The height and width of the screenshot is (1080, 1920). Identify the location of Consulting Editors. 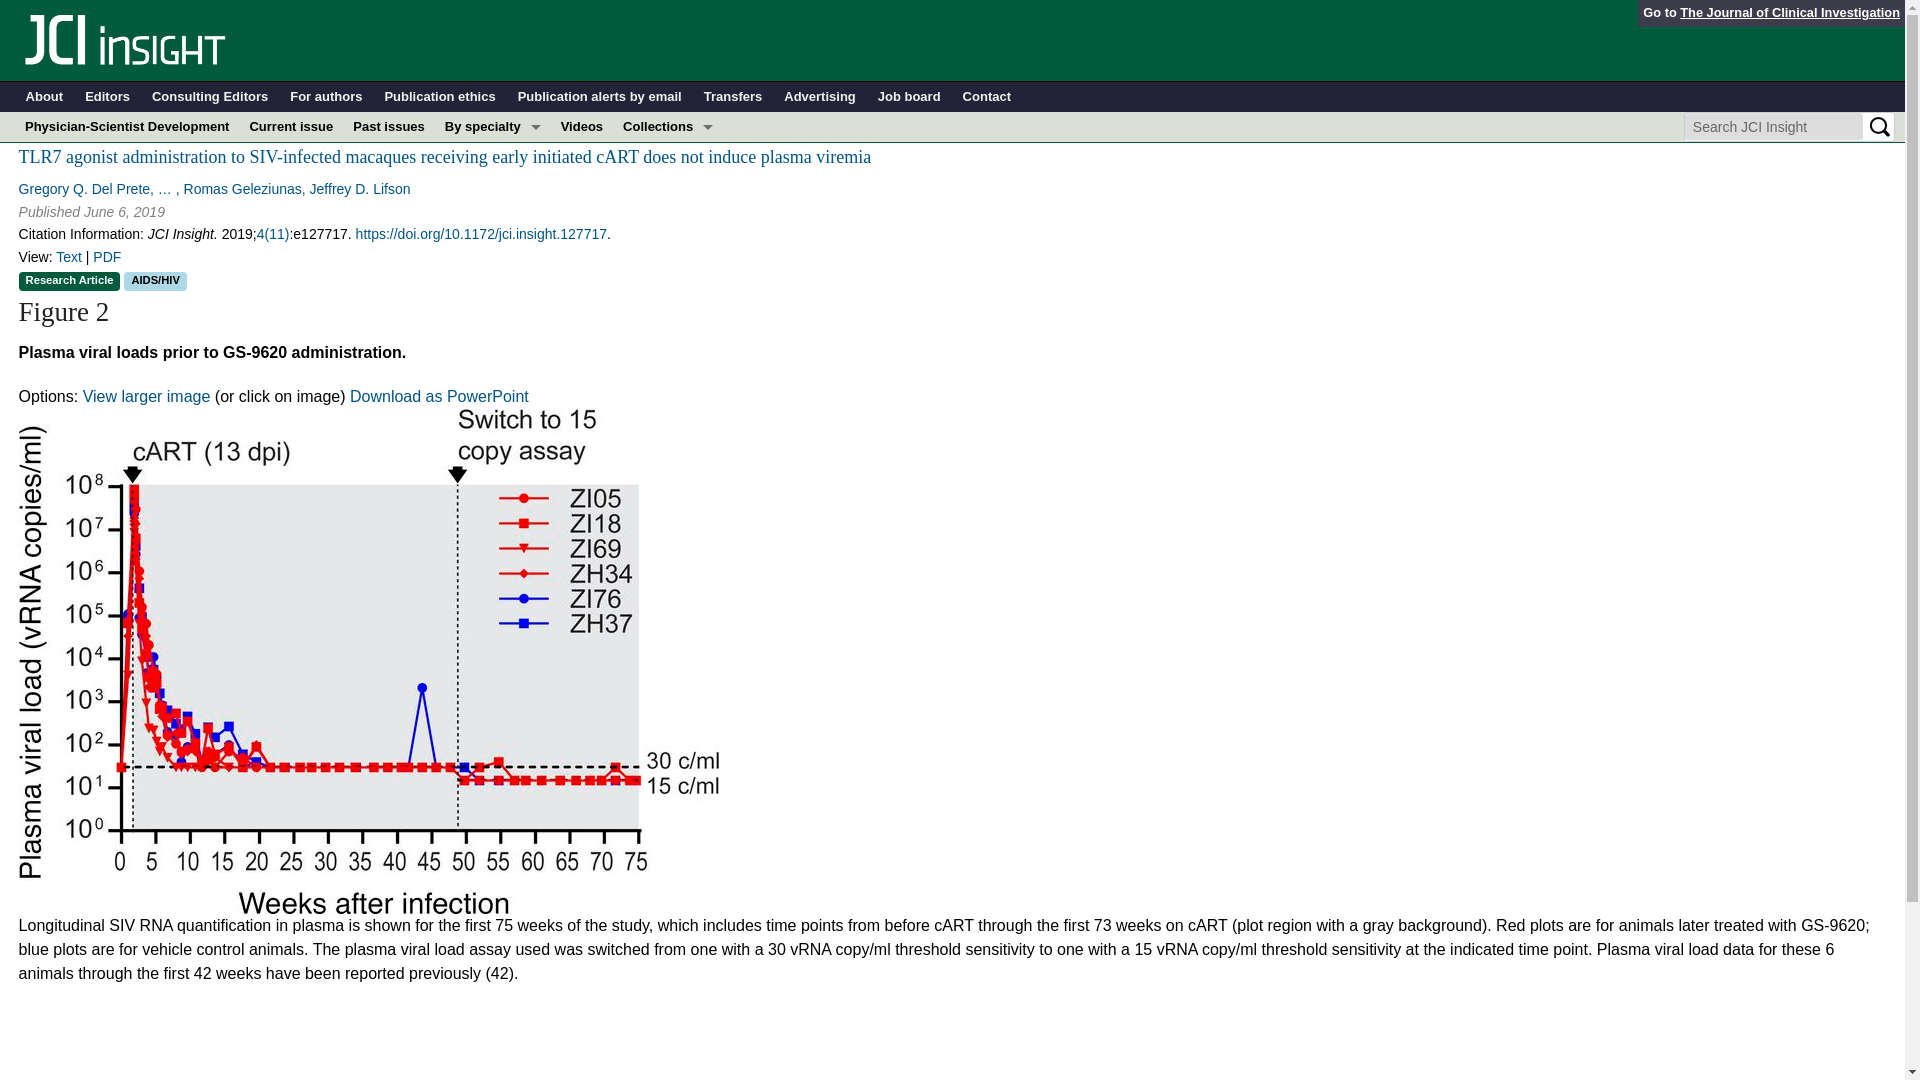
(210, 97).